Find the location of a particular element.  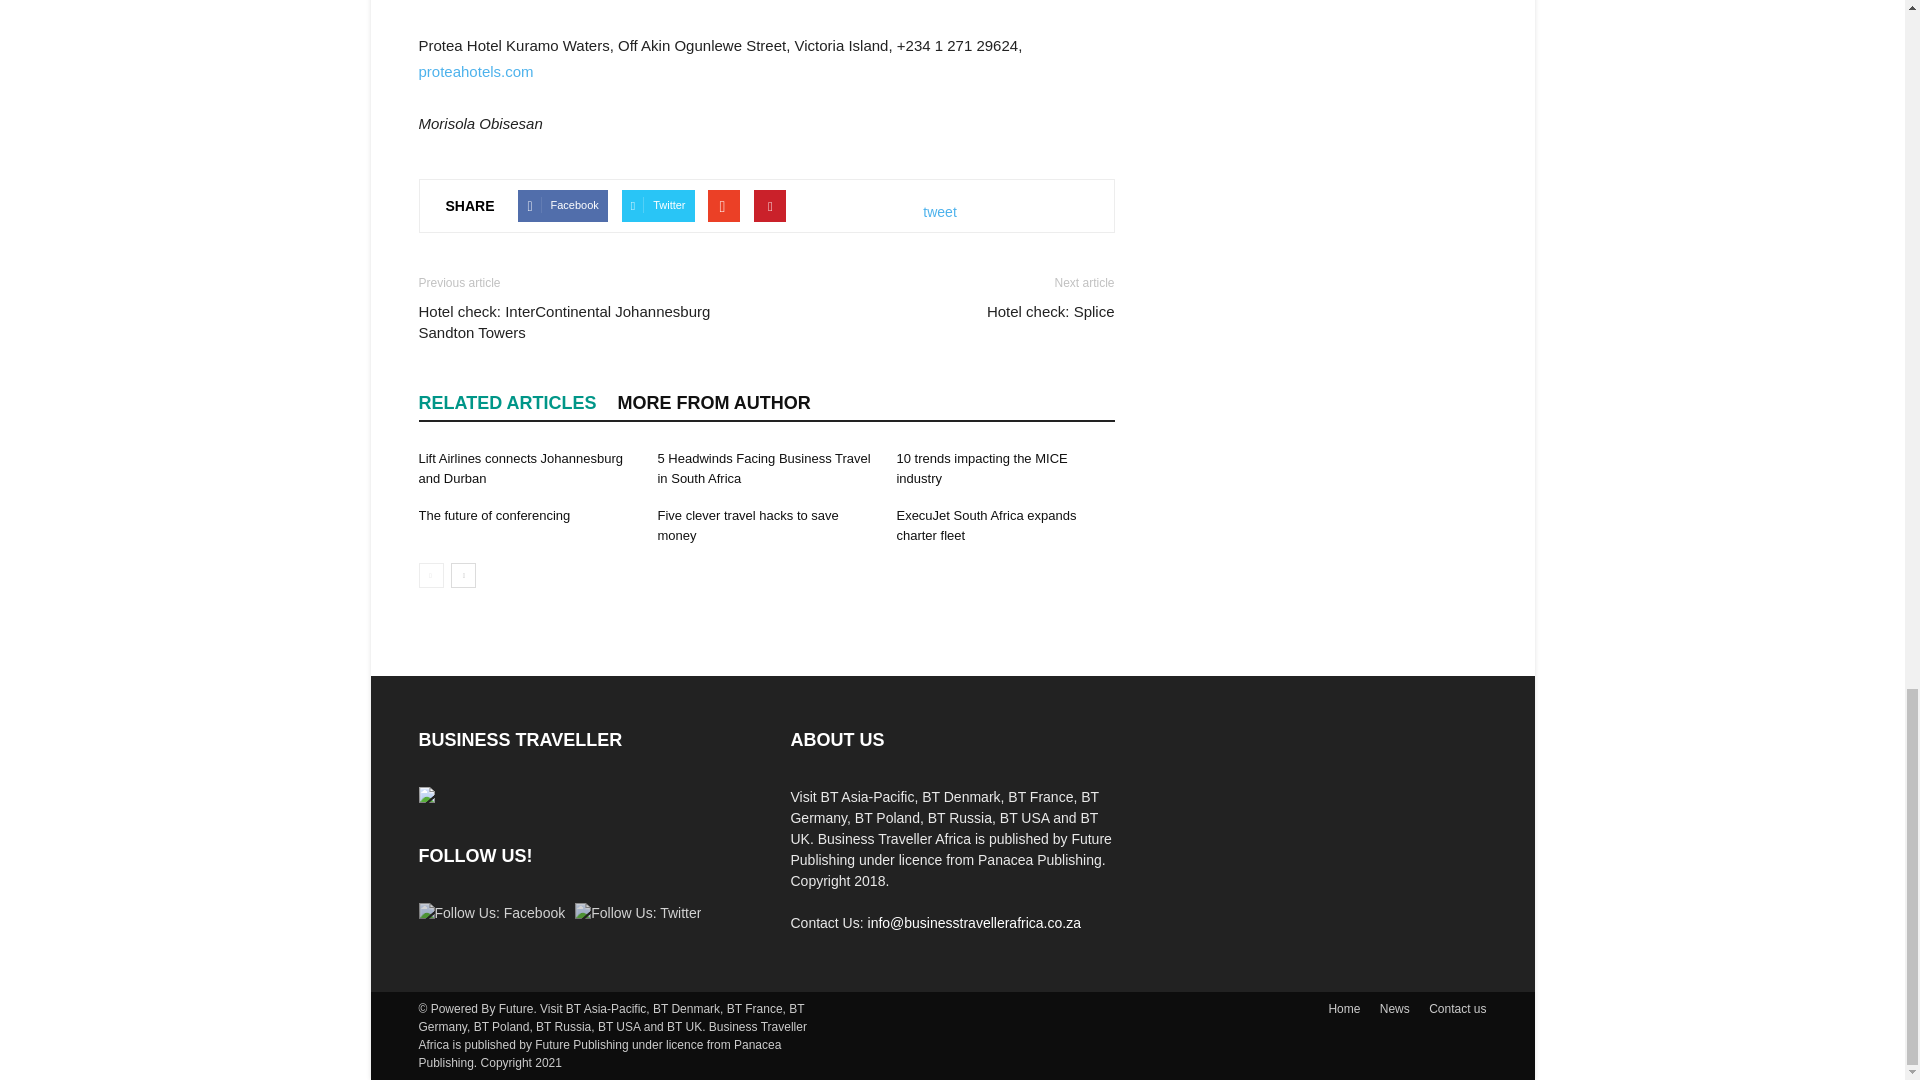

The future of conferencing is located at coordinates (494, 514).